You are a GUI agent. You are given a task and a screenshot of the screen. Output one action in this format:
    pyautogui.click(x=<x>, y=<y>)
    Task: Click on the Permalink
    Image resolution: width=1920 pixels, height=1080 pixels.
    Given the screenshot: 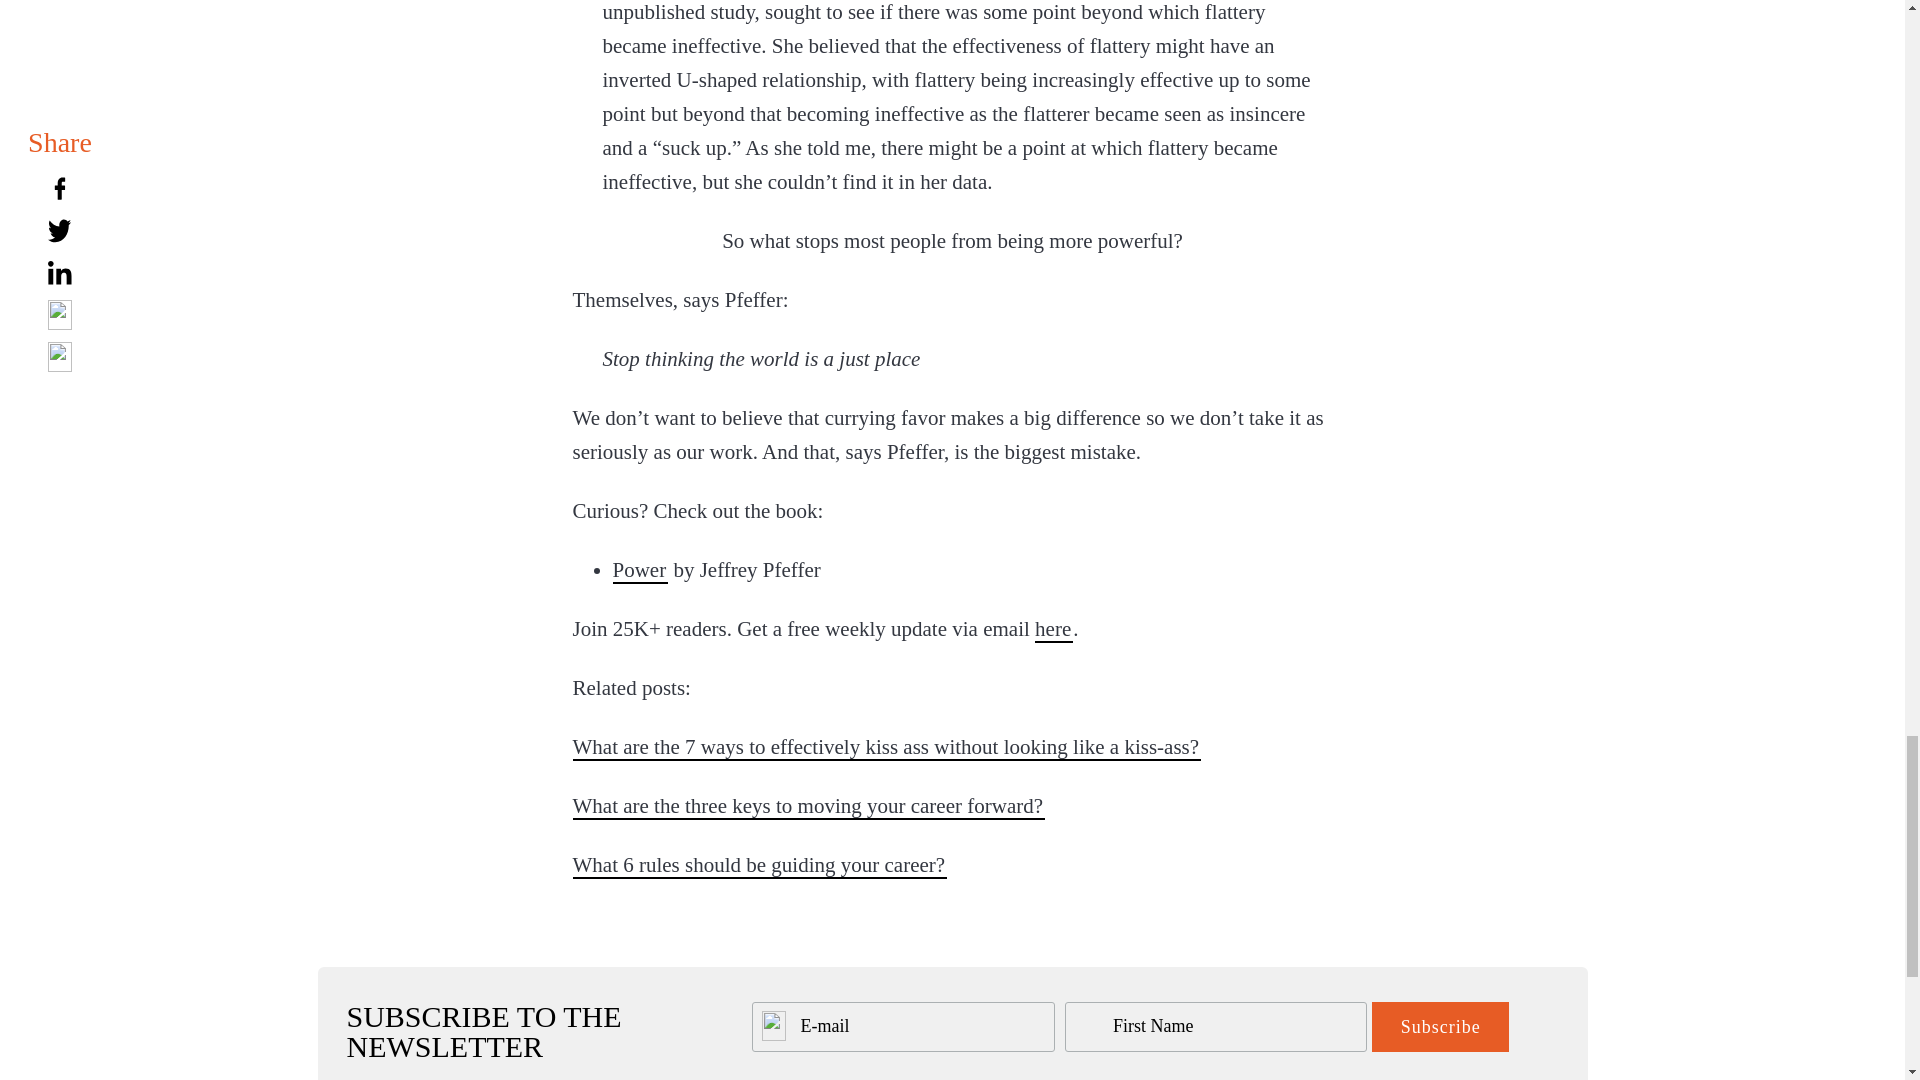 What is the action you would take?
    pyautogui.click(x=808, y=805)
    